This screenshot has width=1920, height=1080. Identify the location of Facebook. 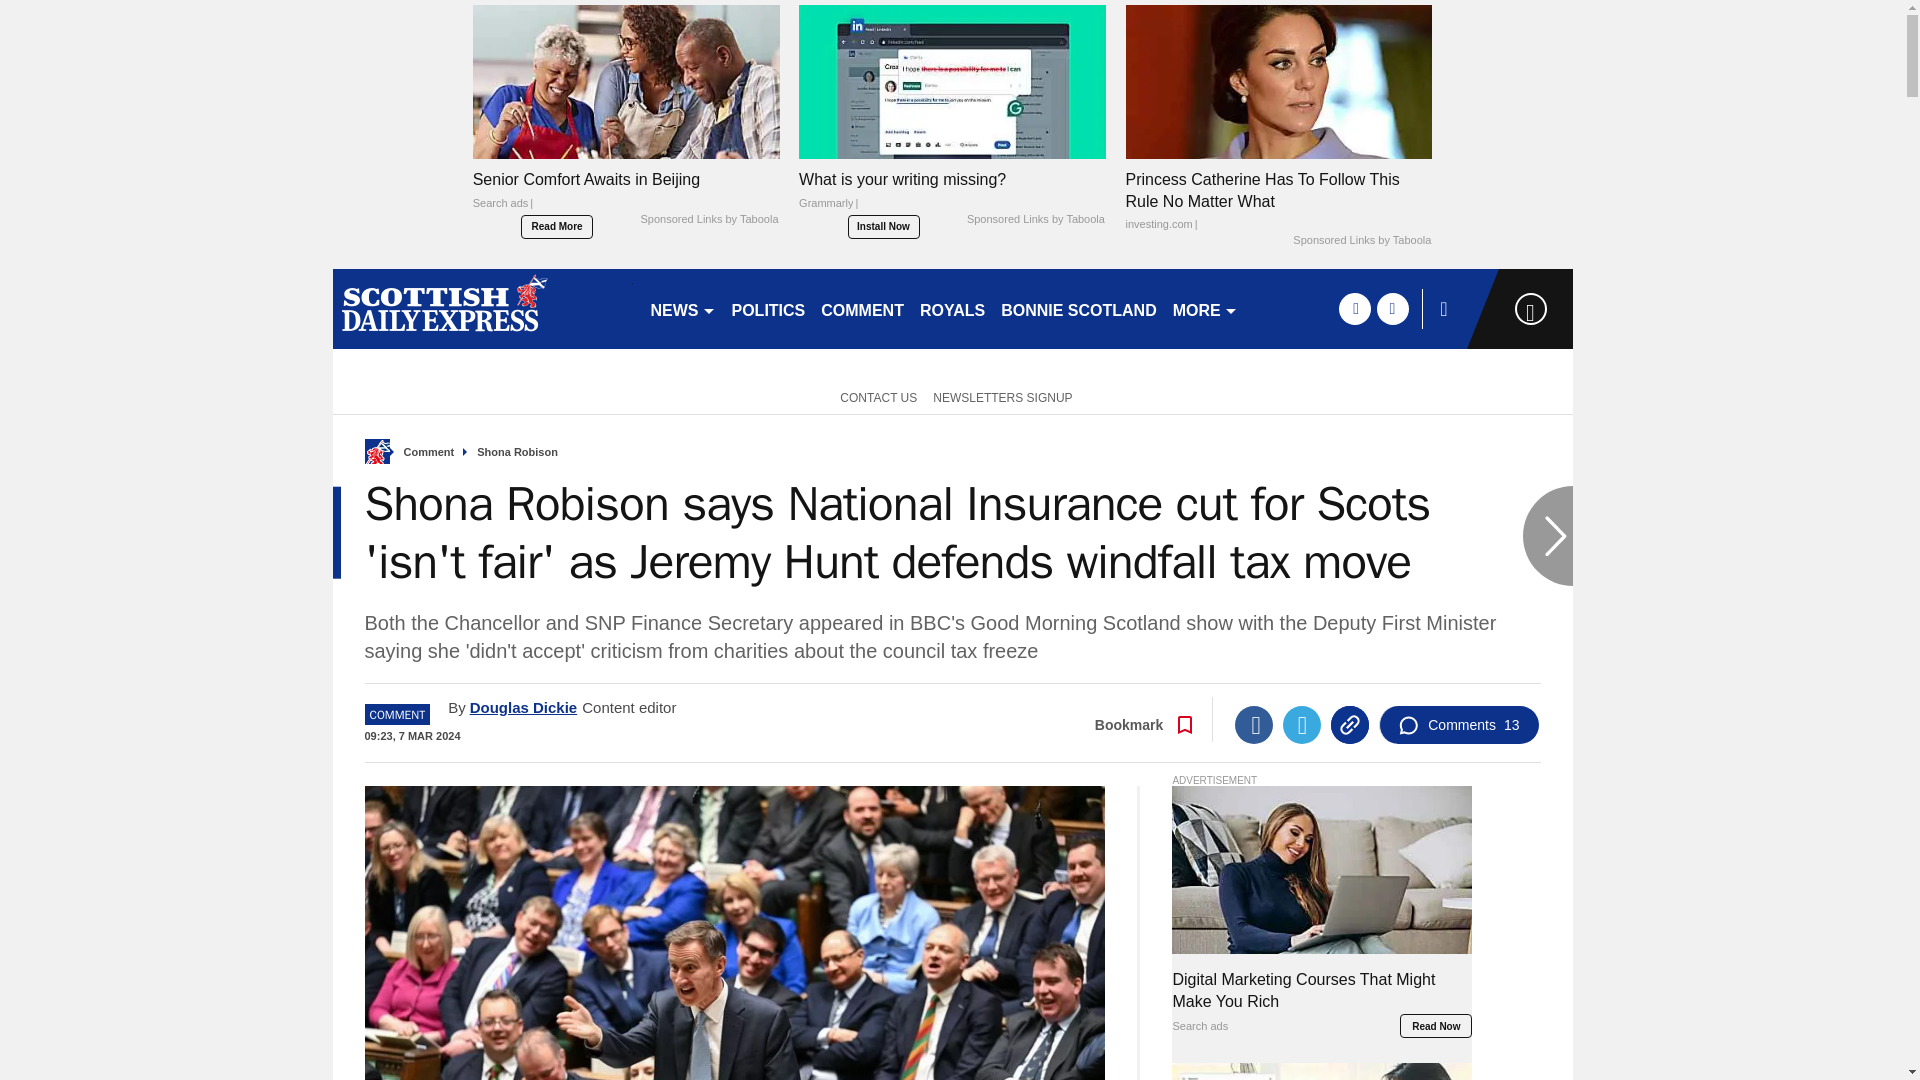
(1253, 725).